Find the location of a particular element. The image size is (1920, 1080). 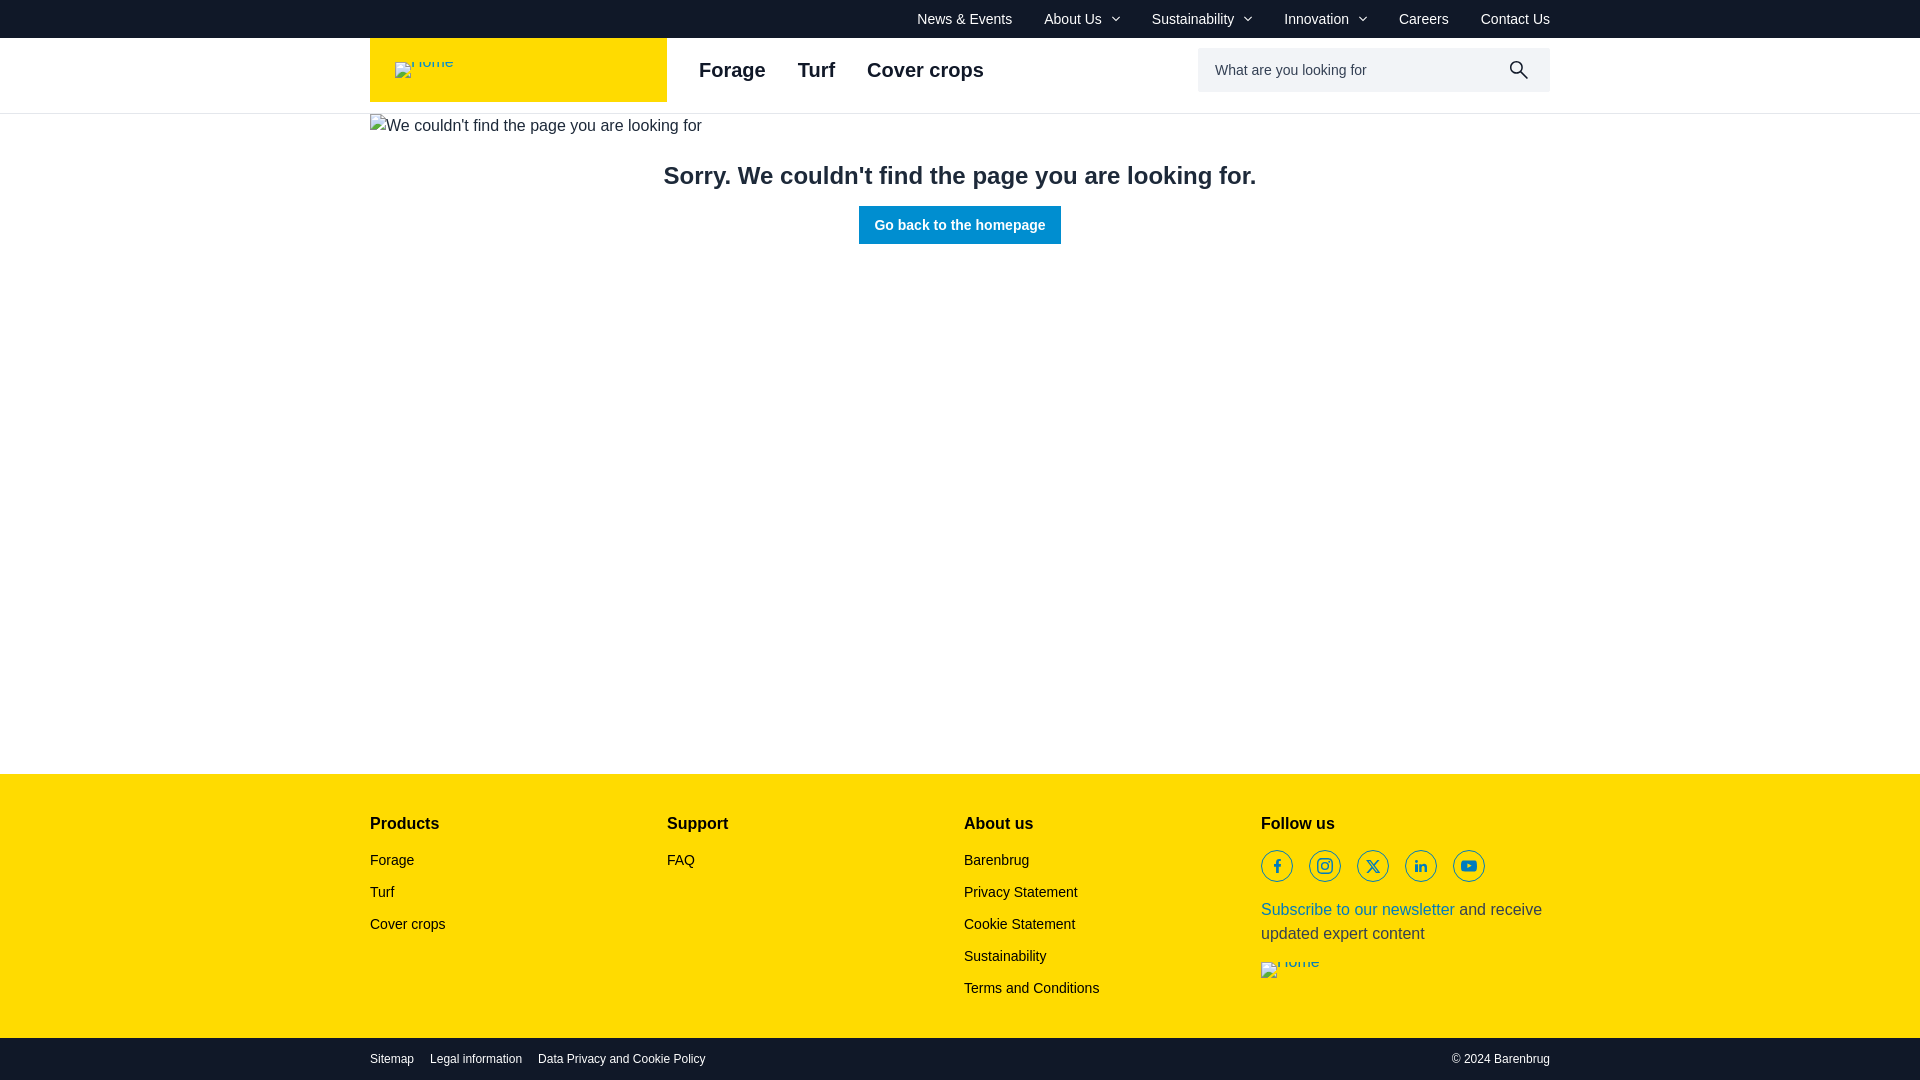

Innovation is located at coordinates (1326, 18).